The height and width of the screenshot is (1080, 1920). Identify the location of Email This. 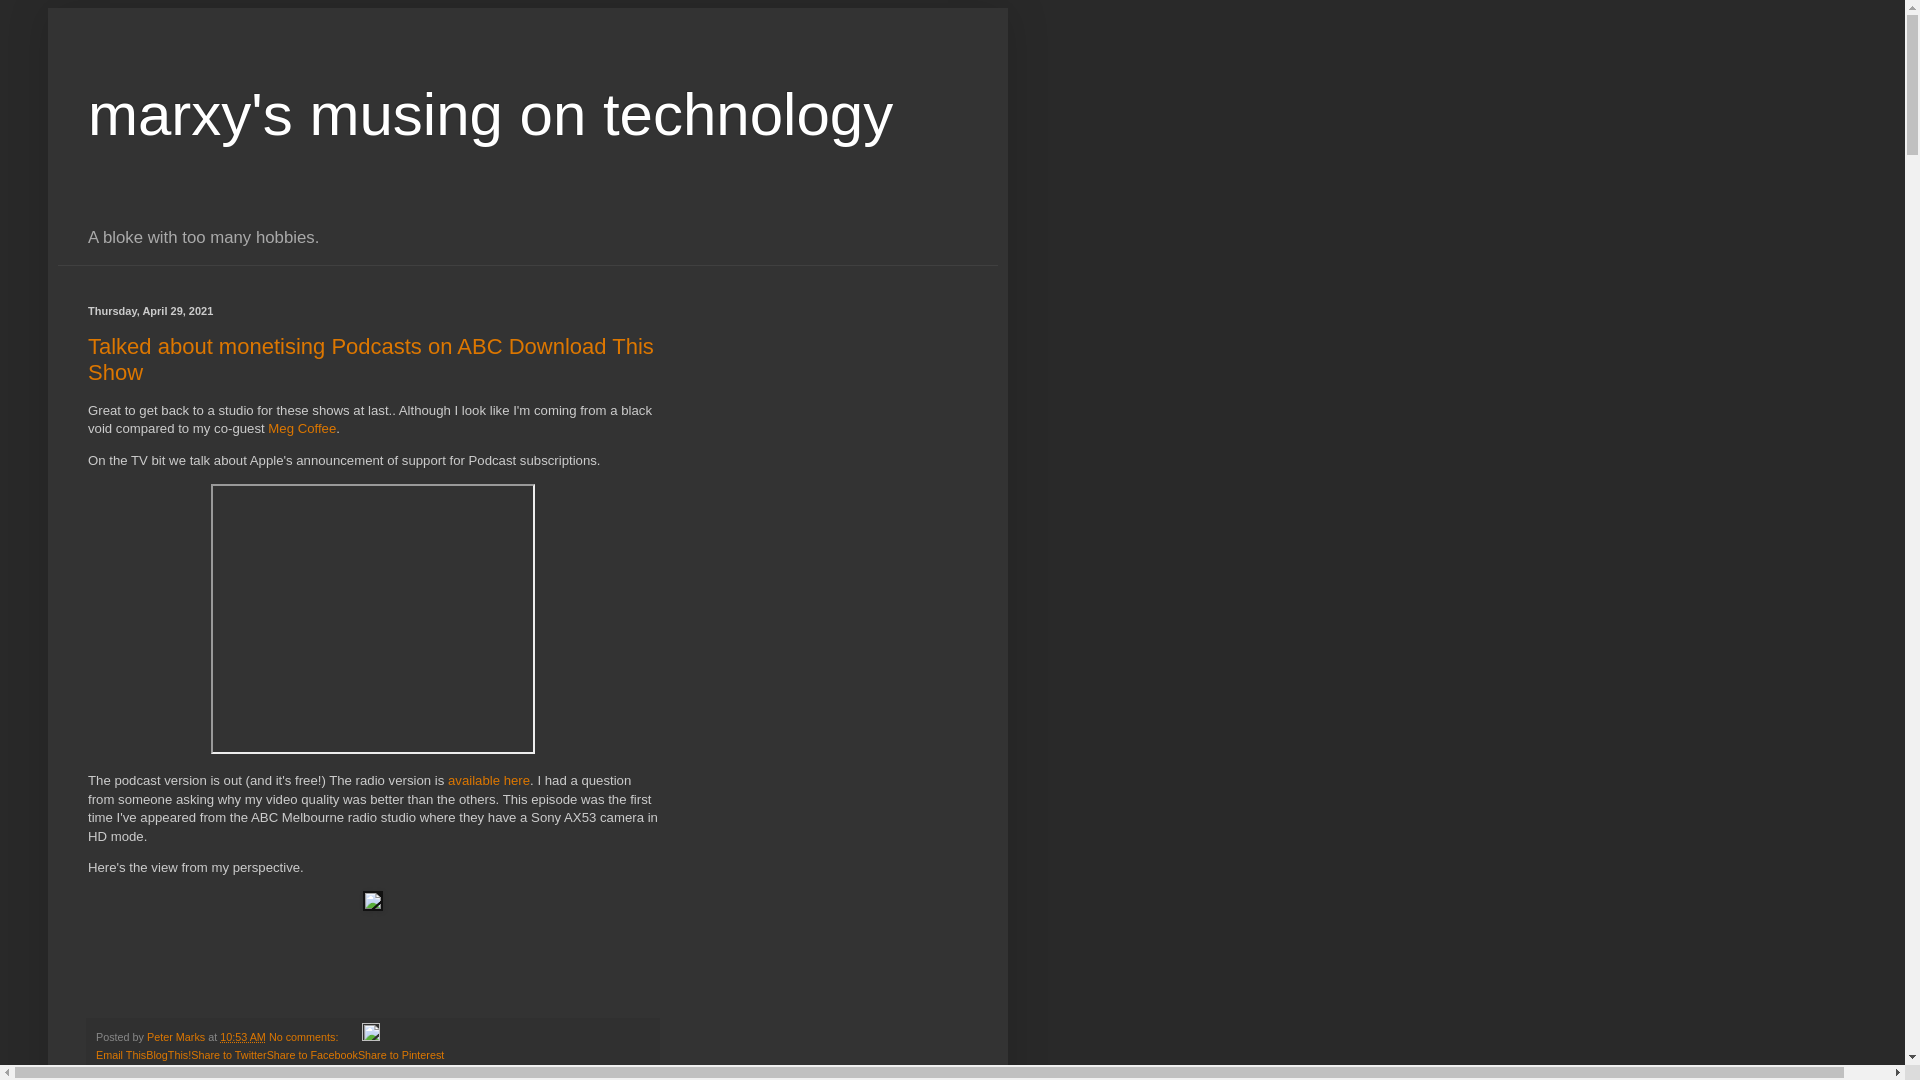
(120, 1054).